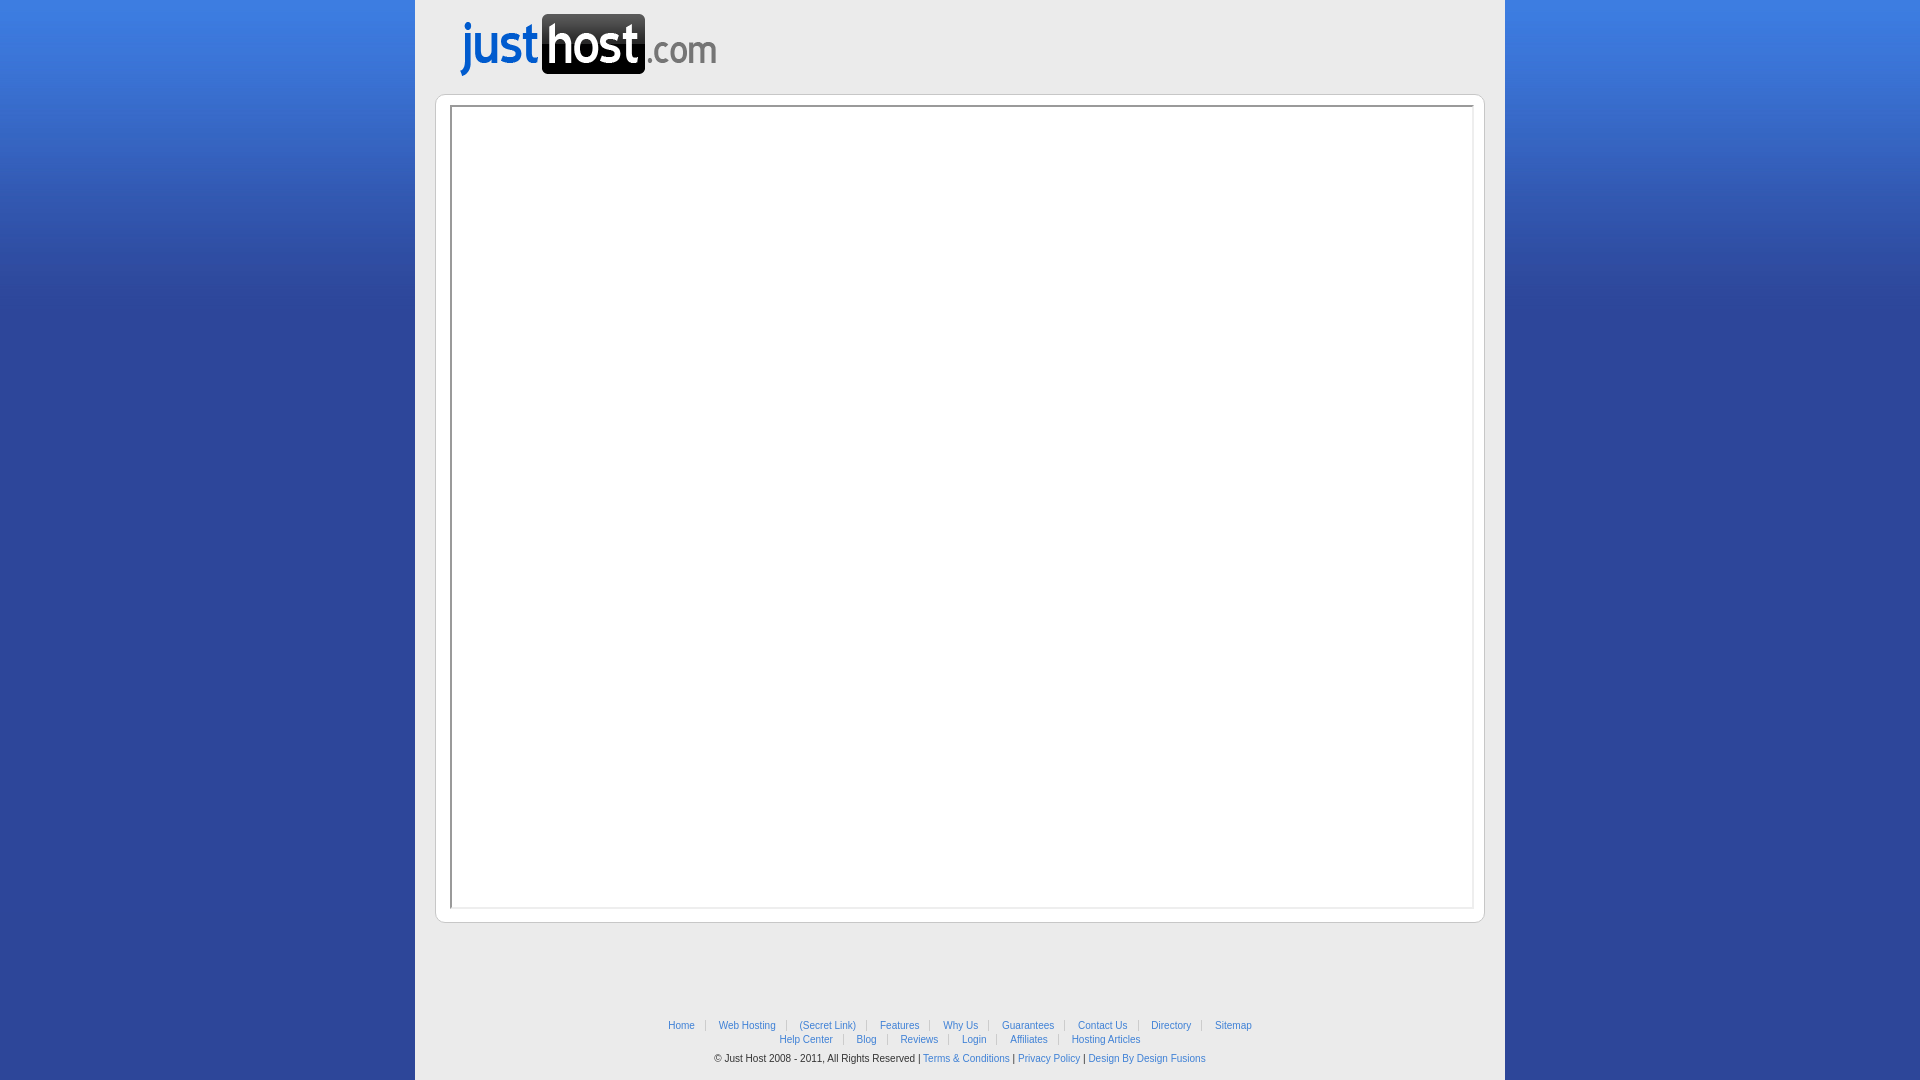 The width and height of the screenshot is (1920, 1080). Describe the element at coordinates (1102, 1026) in the screenshot. I see `Contact Us` at that location.